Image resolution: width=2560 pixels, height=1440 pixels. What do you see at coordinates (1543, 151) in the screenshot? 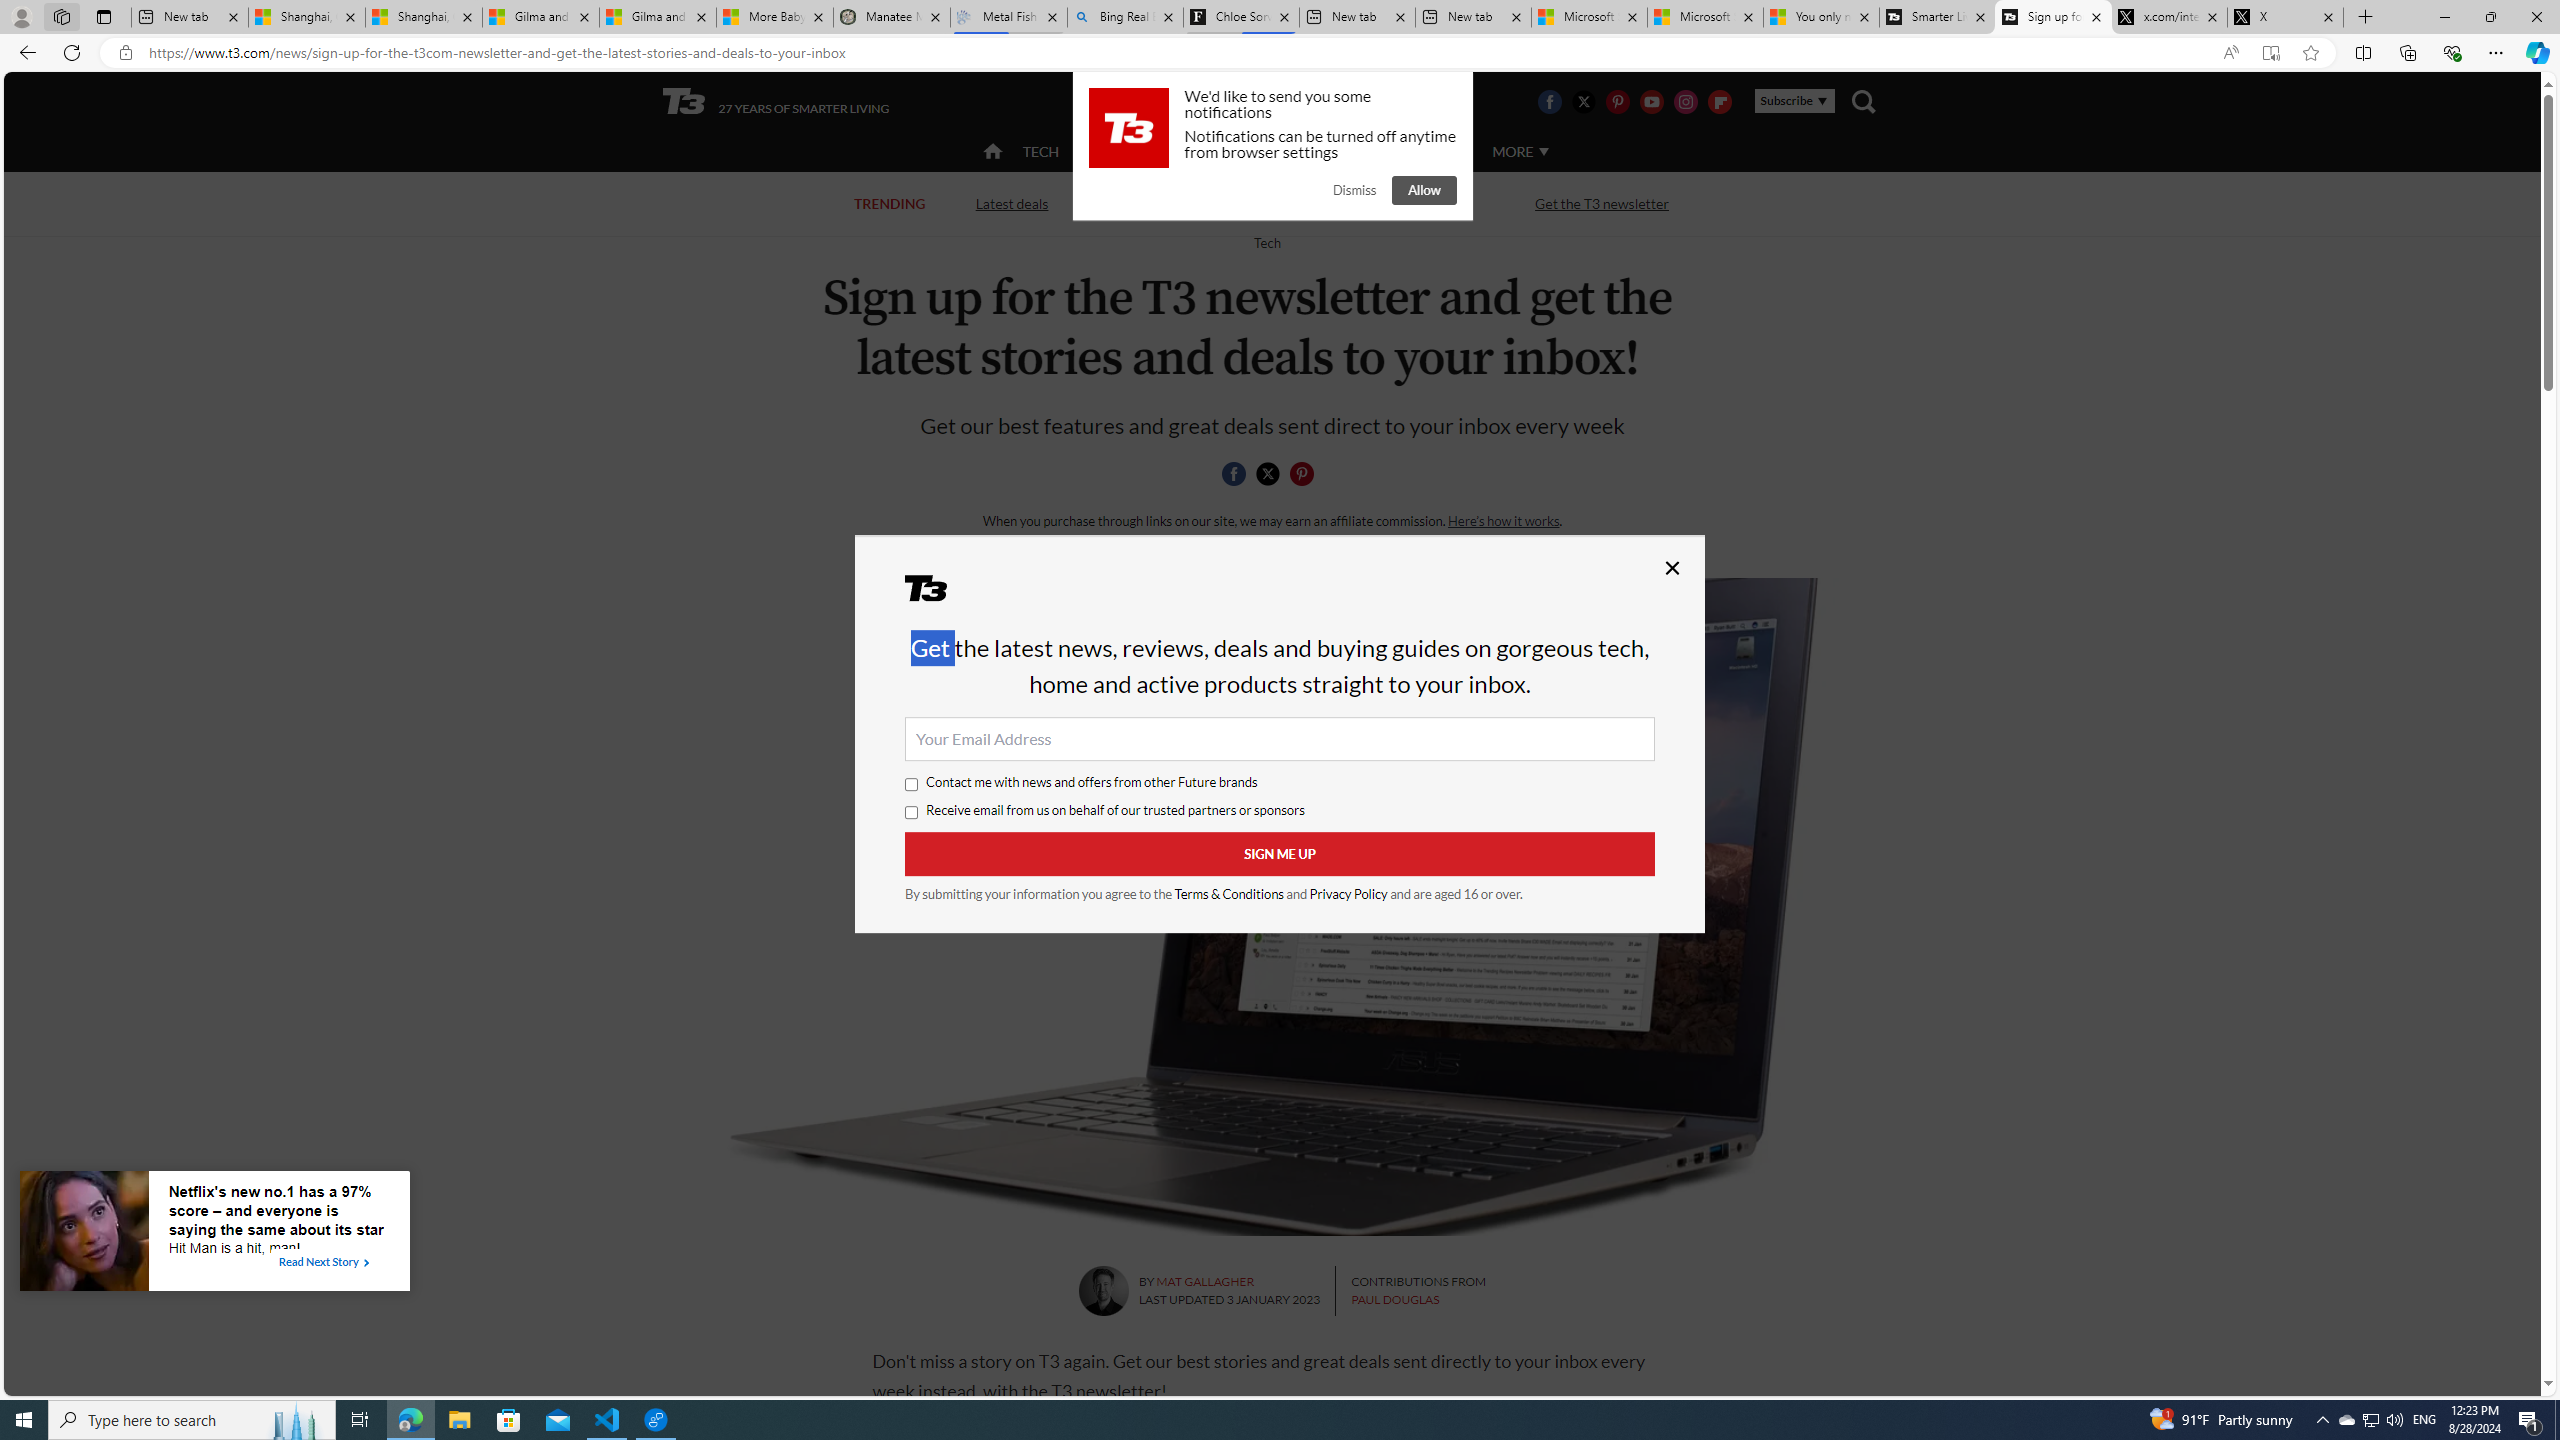
I see `Class: svg-arrow-down` at bounding box center [1543, 151].